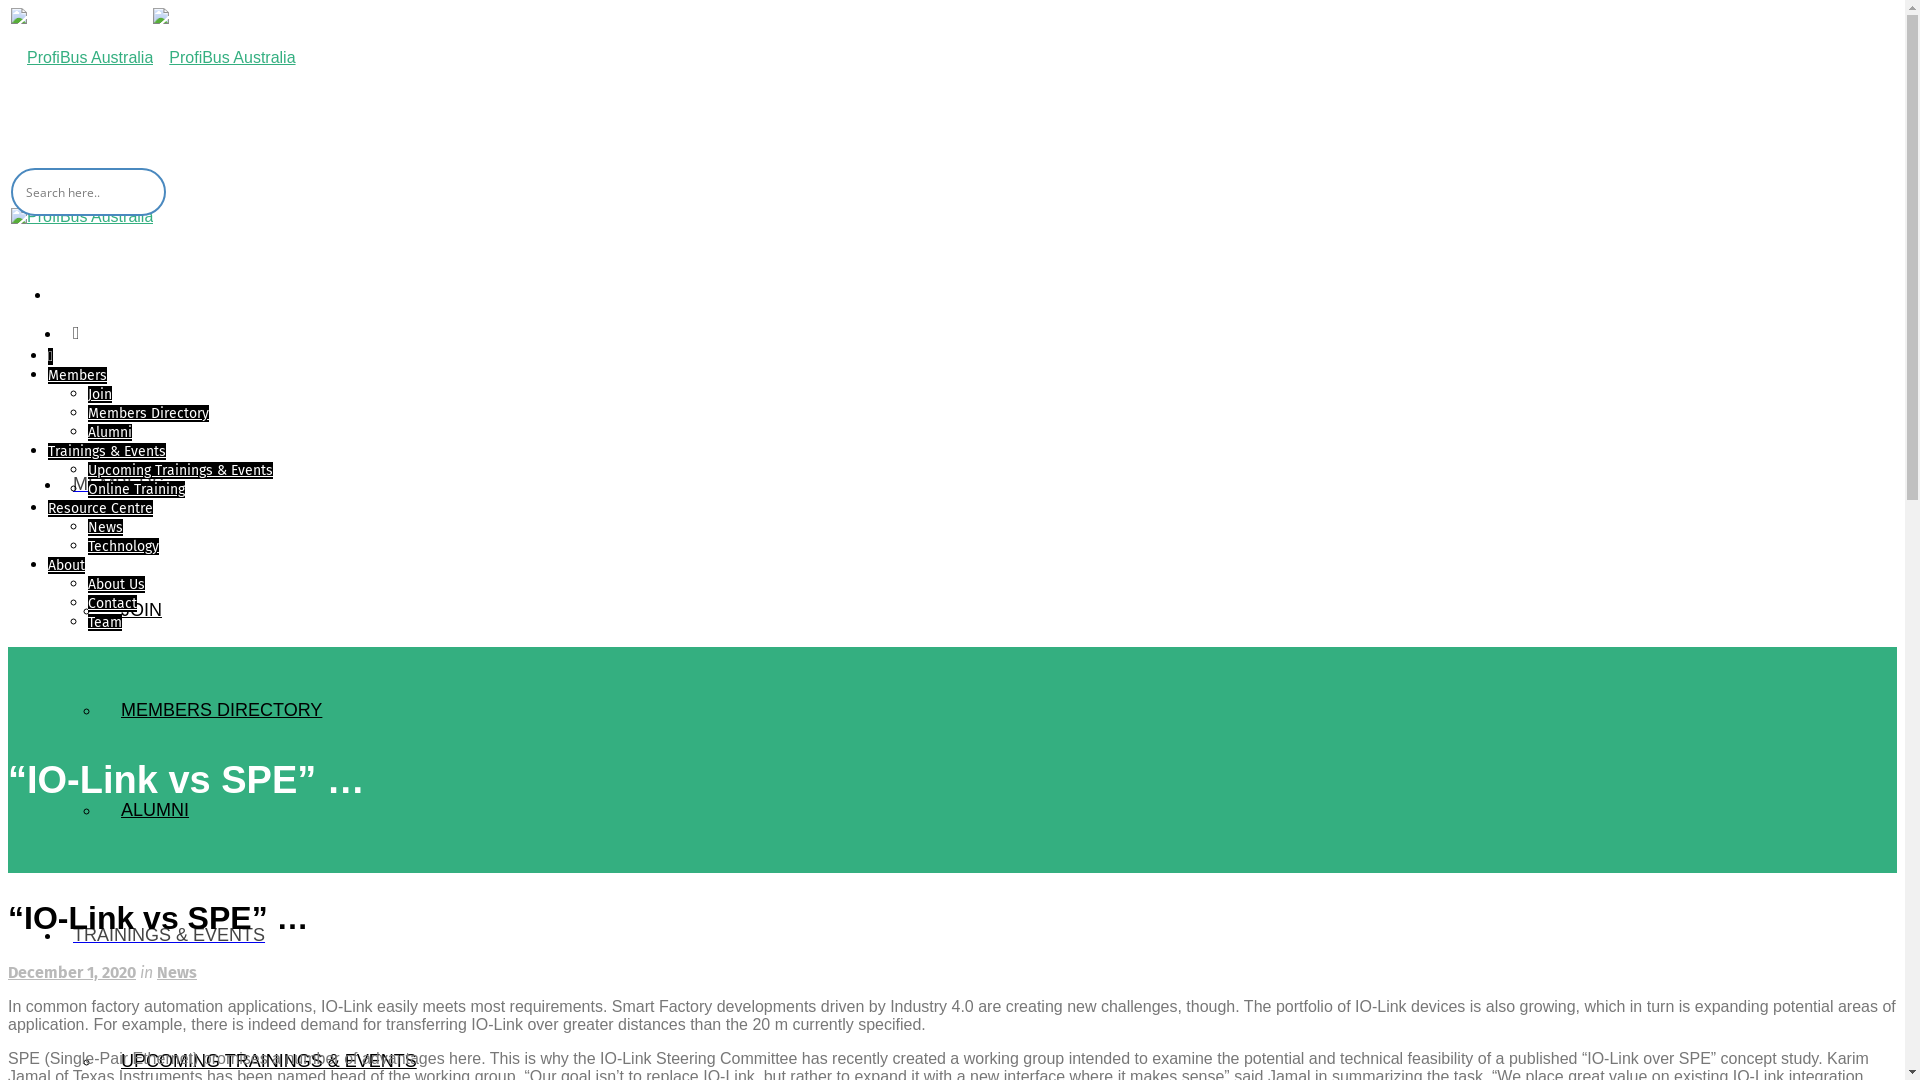 This screenshot has height=1080, width=1920. What do you see at coordinates (72, 972) in the screenshot?
I see `December 1, 2020` at bounding box center [72, 972].